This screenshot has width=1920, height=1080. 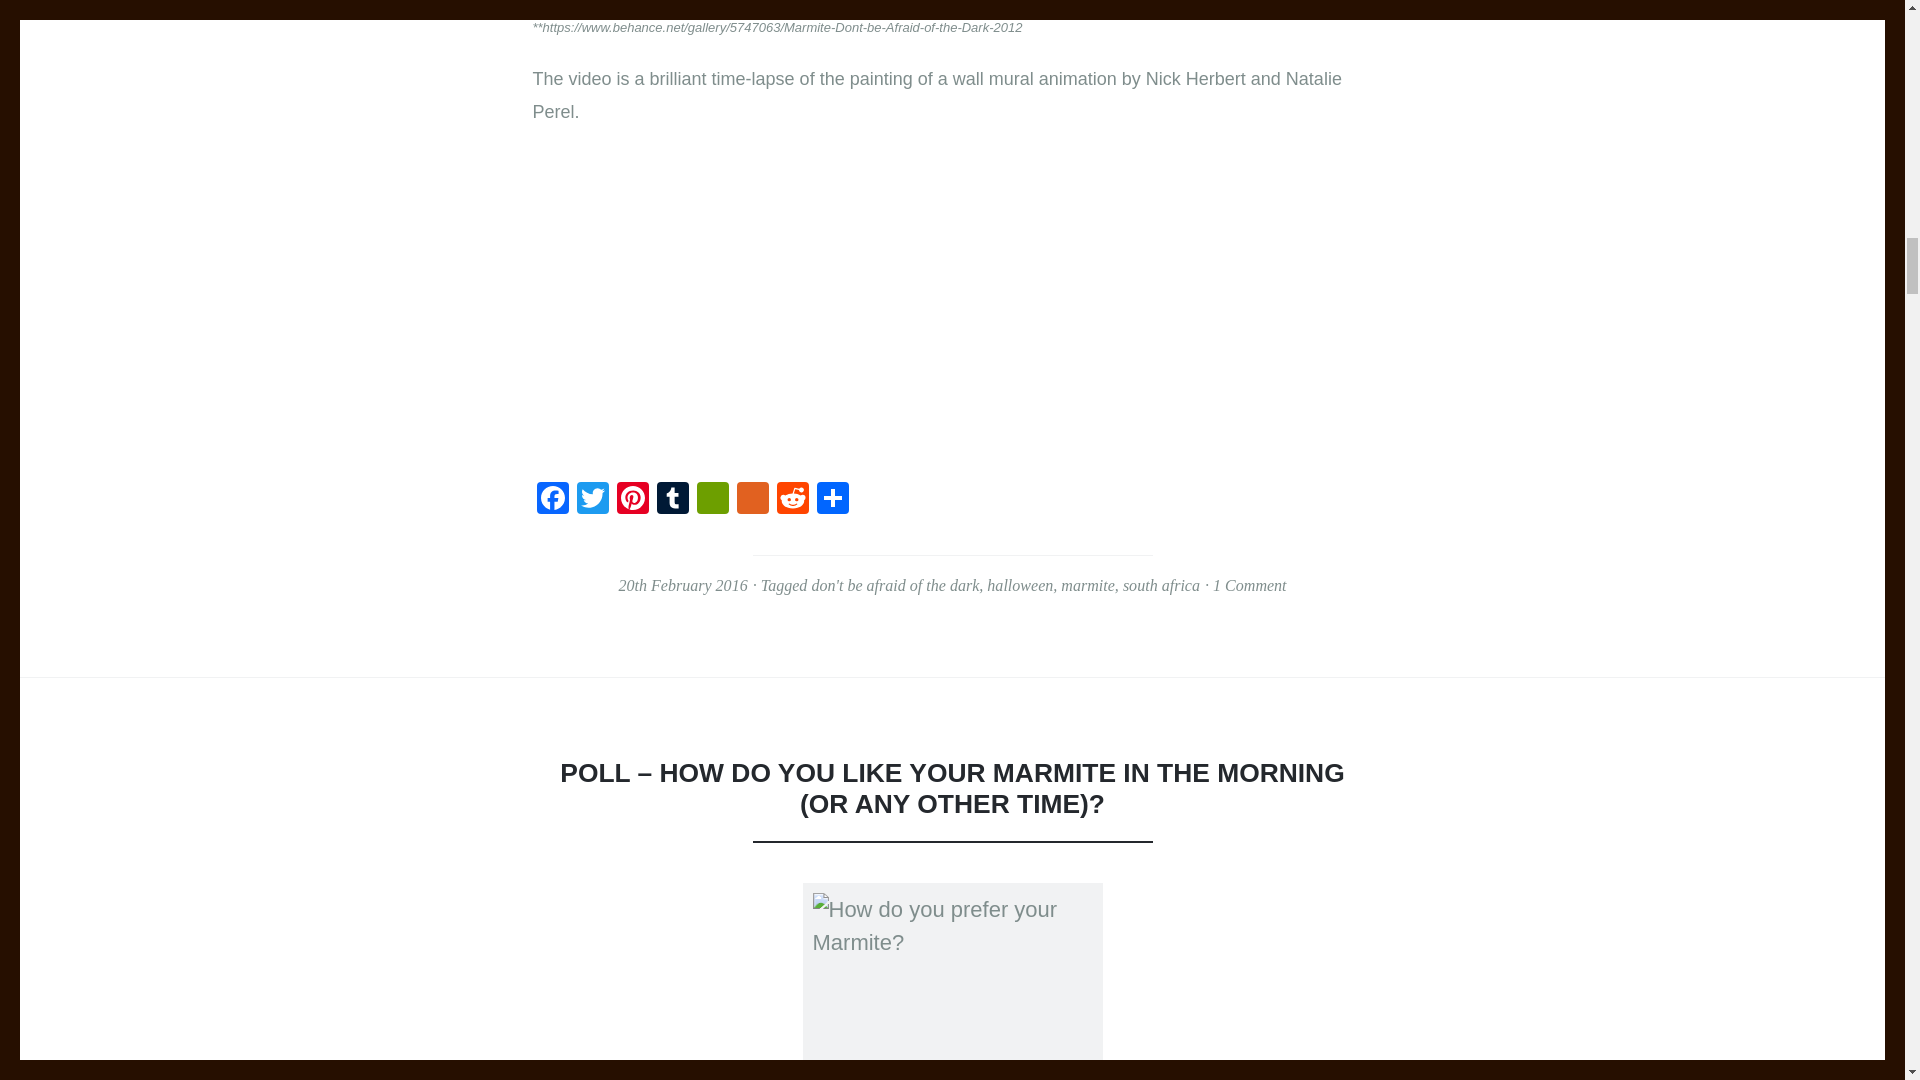 I want to click on PrintFriendly, so click(x=711, y=500).